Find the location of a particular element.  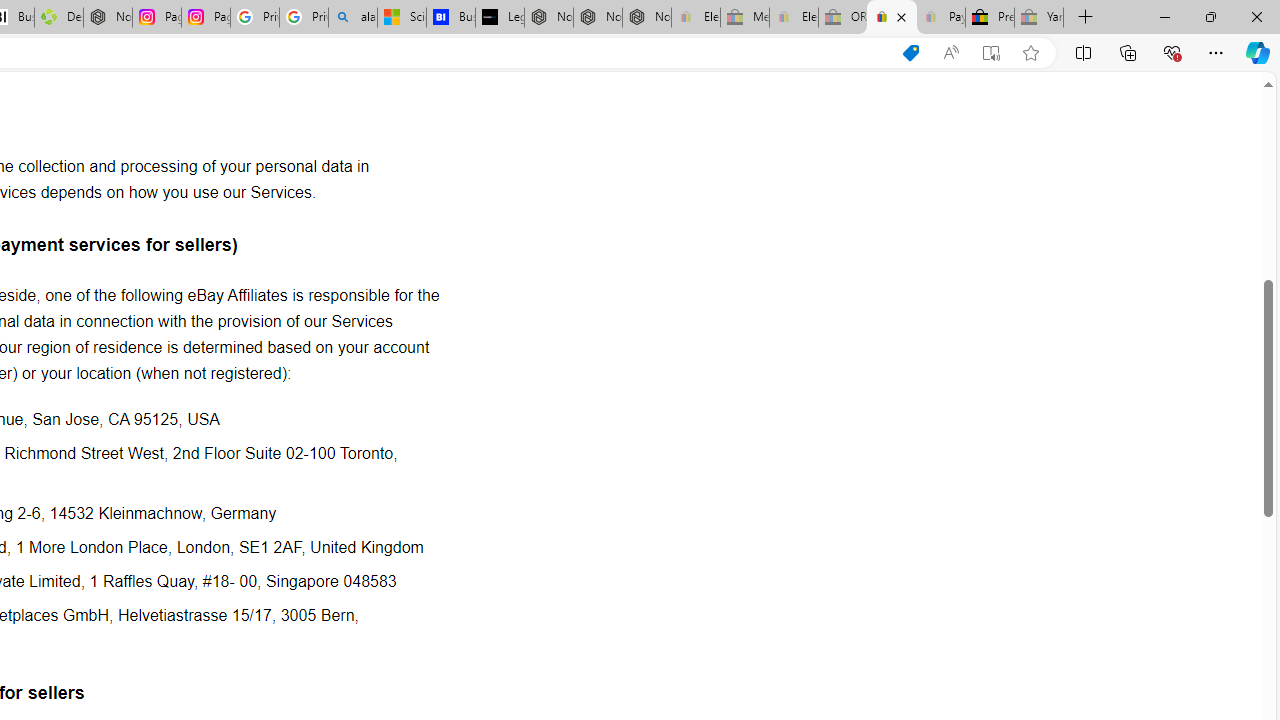

Press Room - eBay Inc. is located at coordinates (990, 18).